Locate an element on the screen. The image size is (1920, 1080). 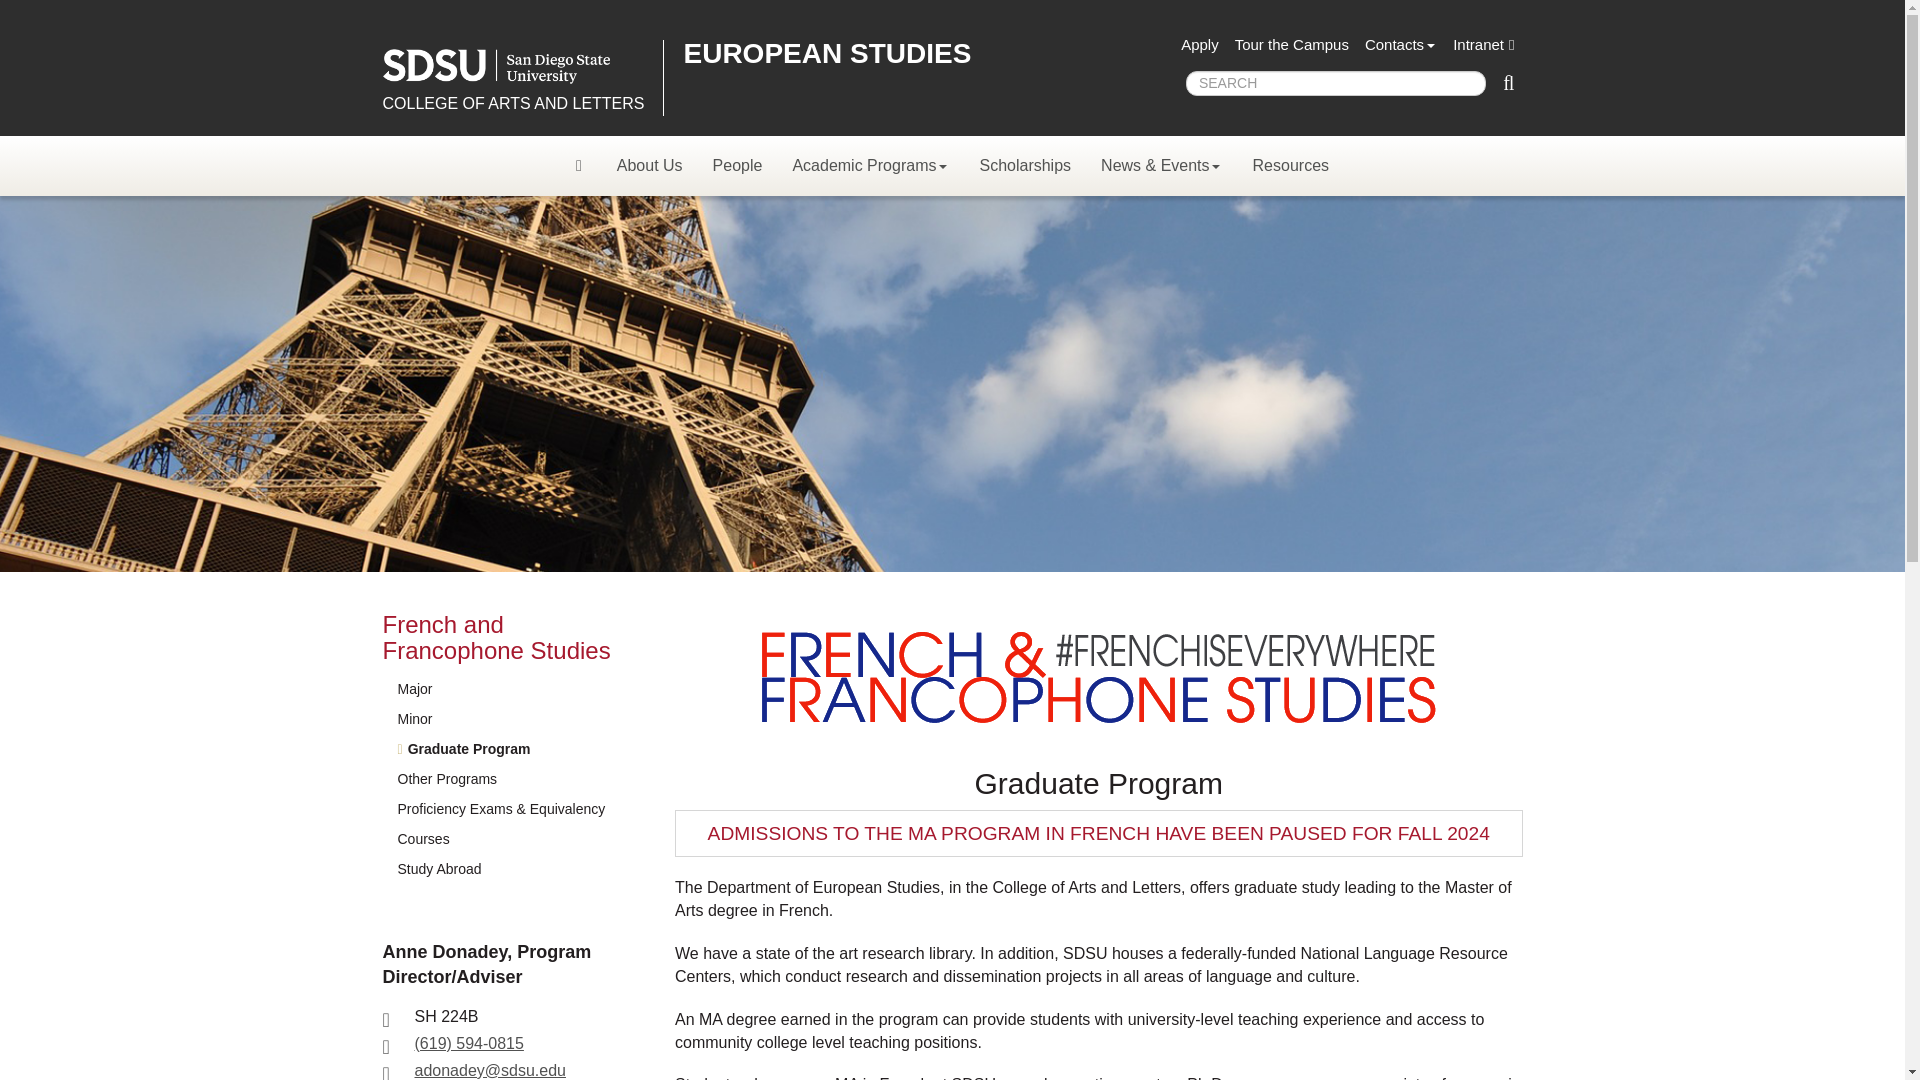
People is located at coordinates (738, 166).